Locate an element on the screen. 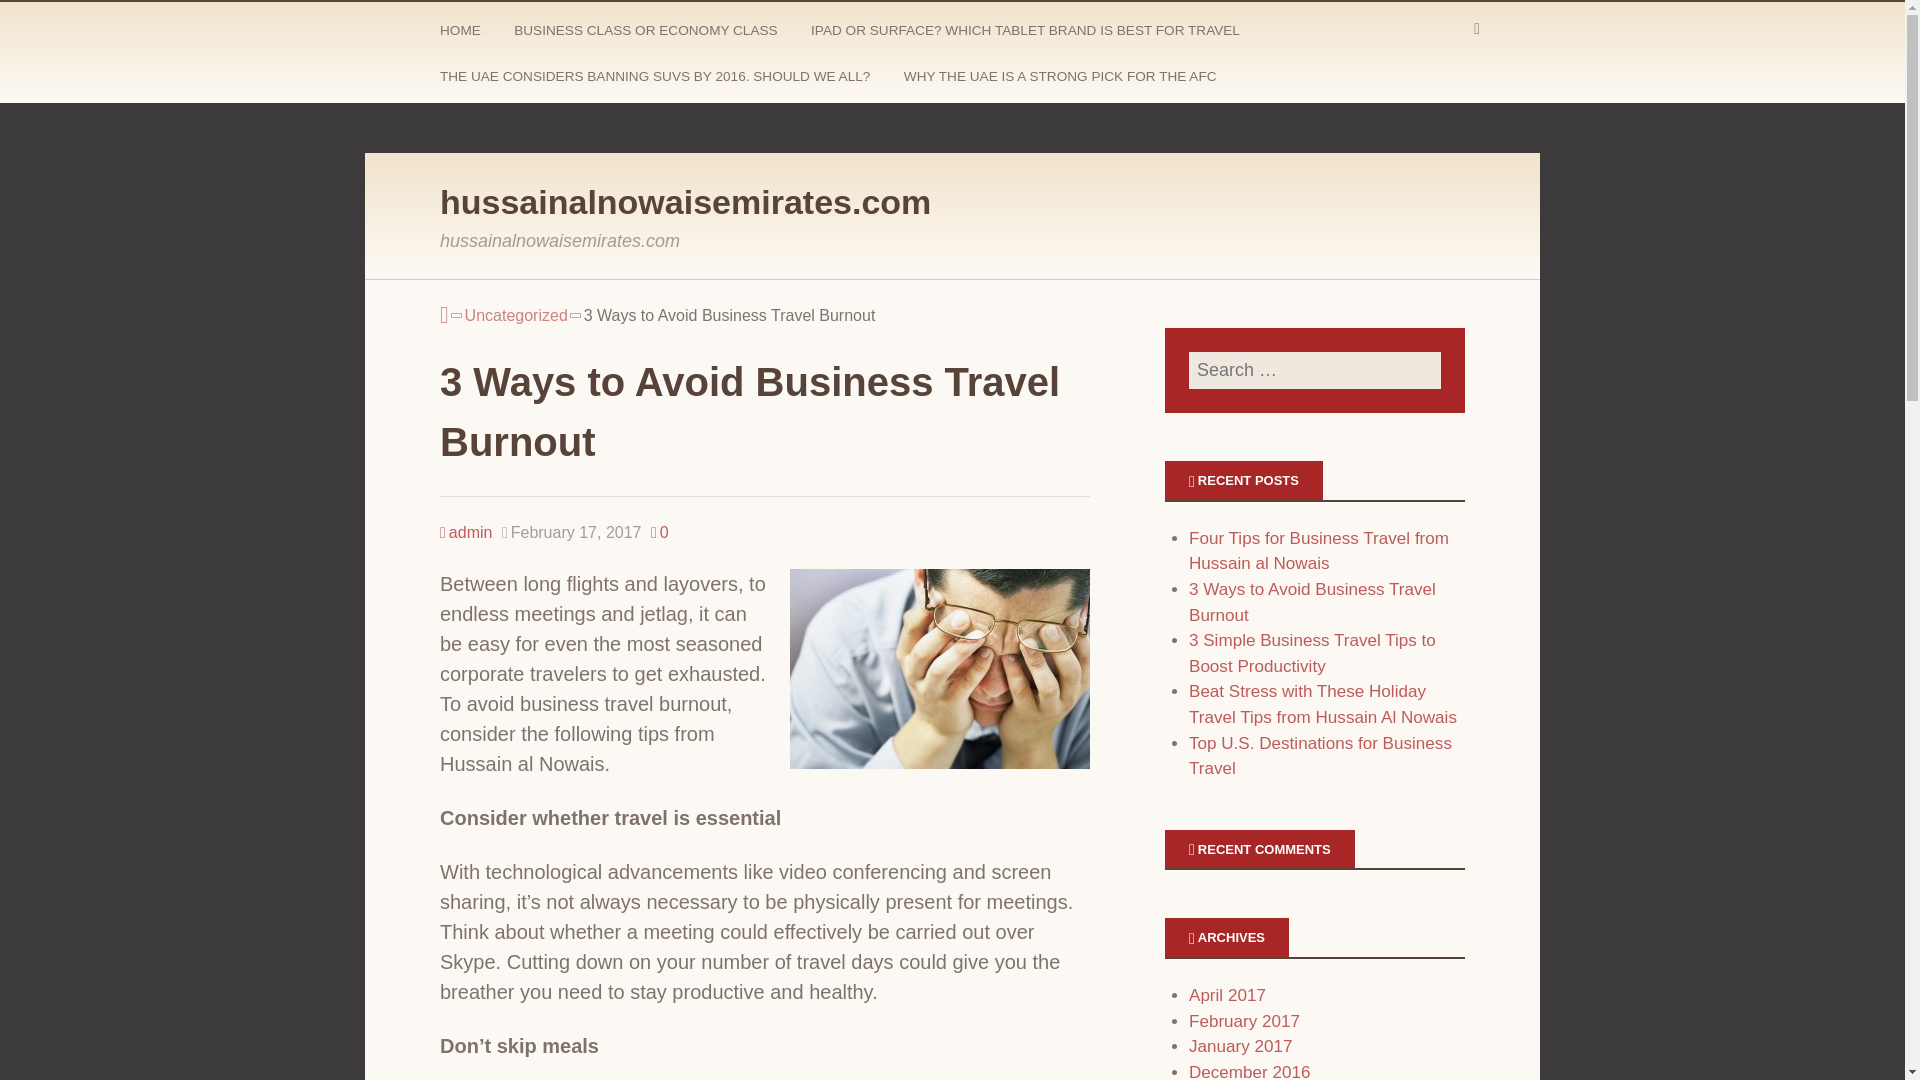  February 2017 is located at coordinates (1244, 1021).